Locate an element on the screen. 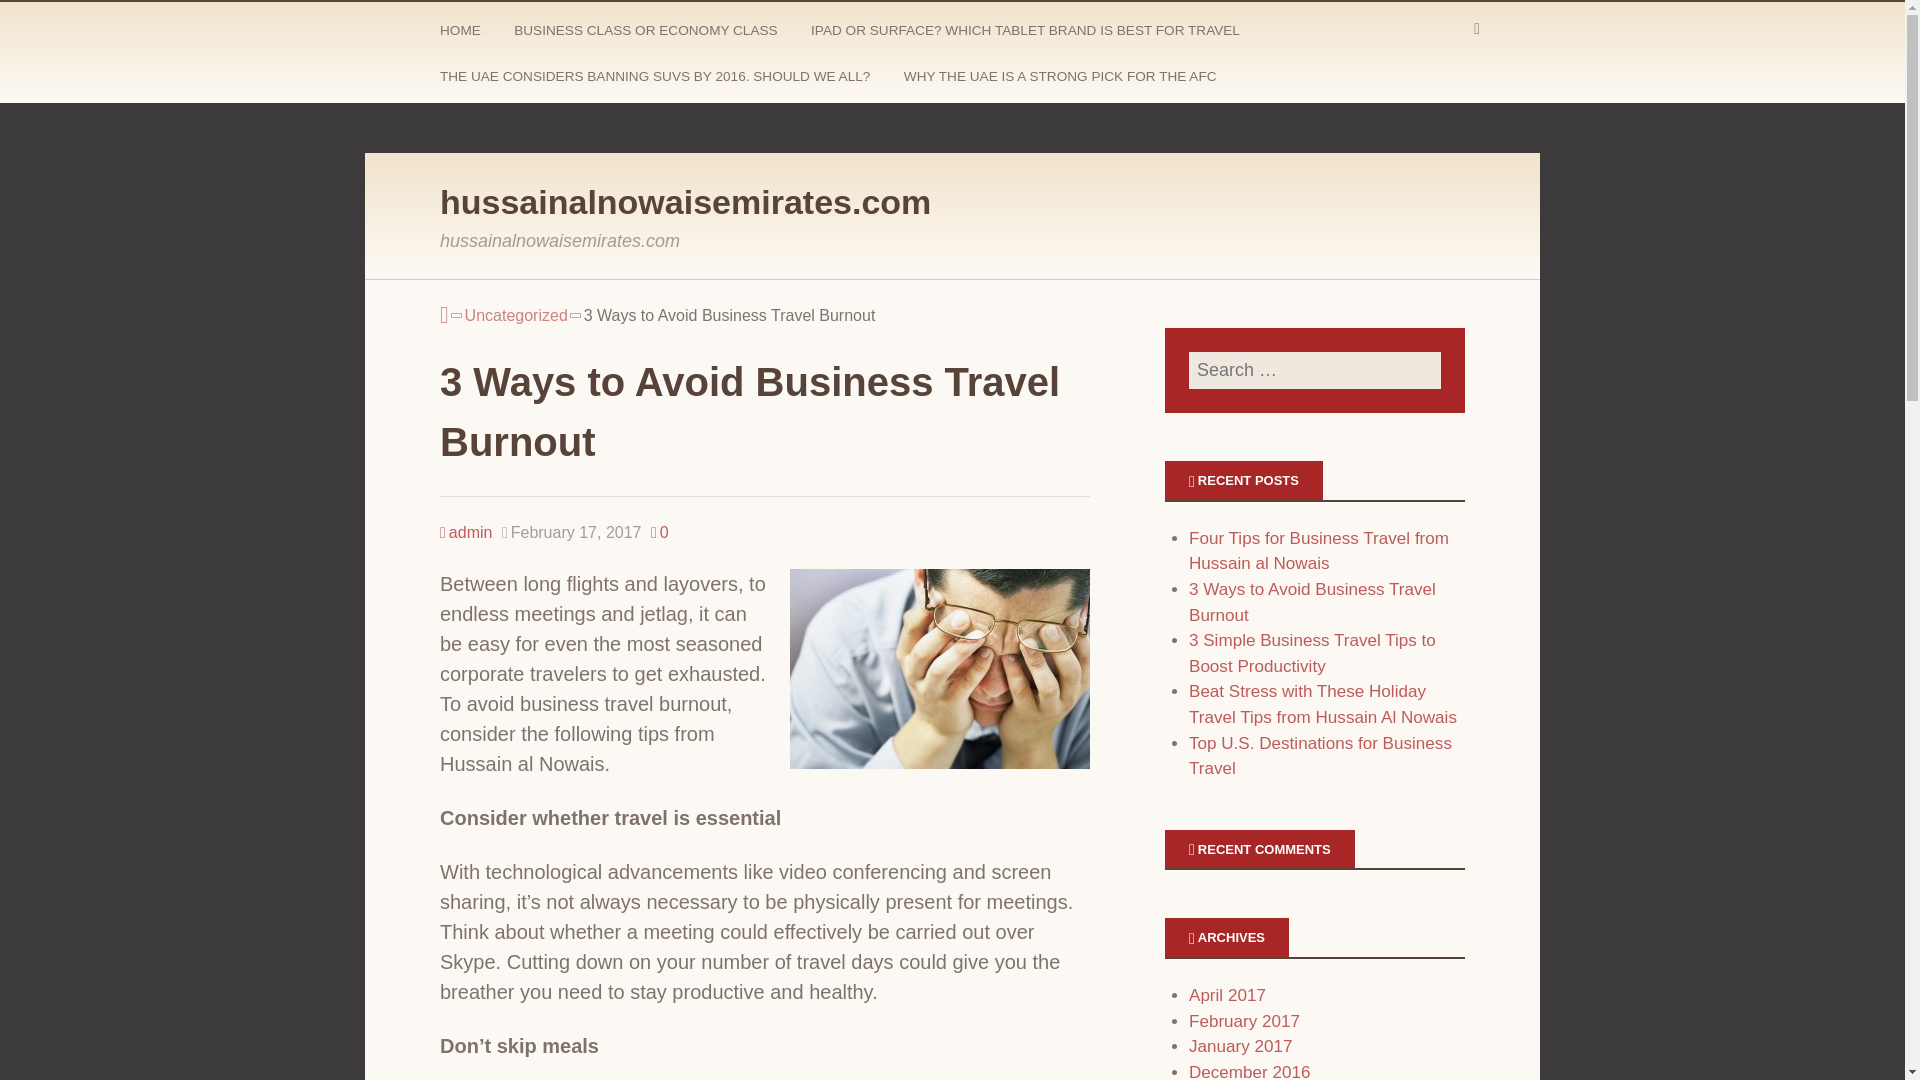  February 2017 is located at coordinates (1244, 1021).